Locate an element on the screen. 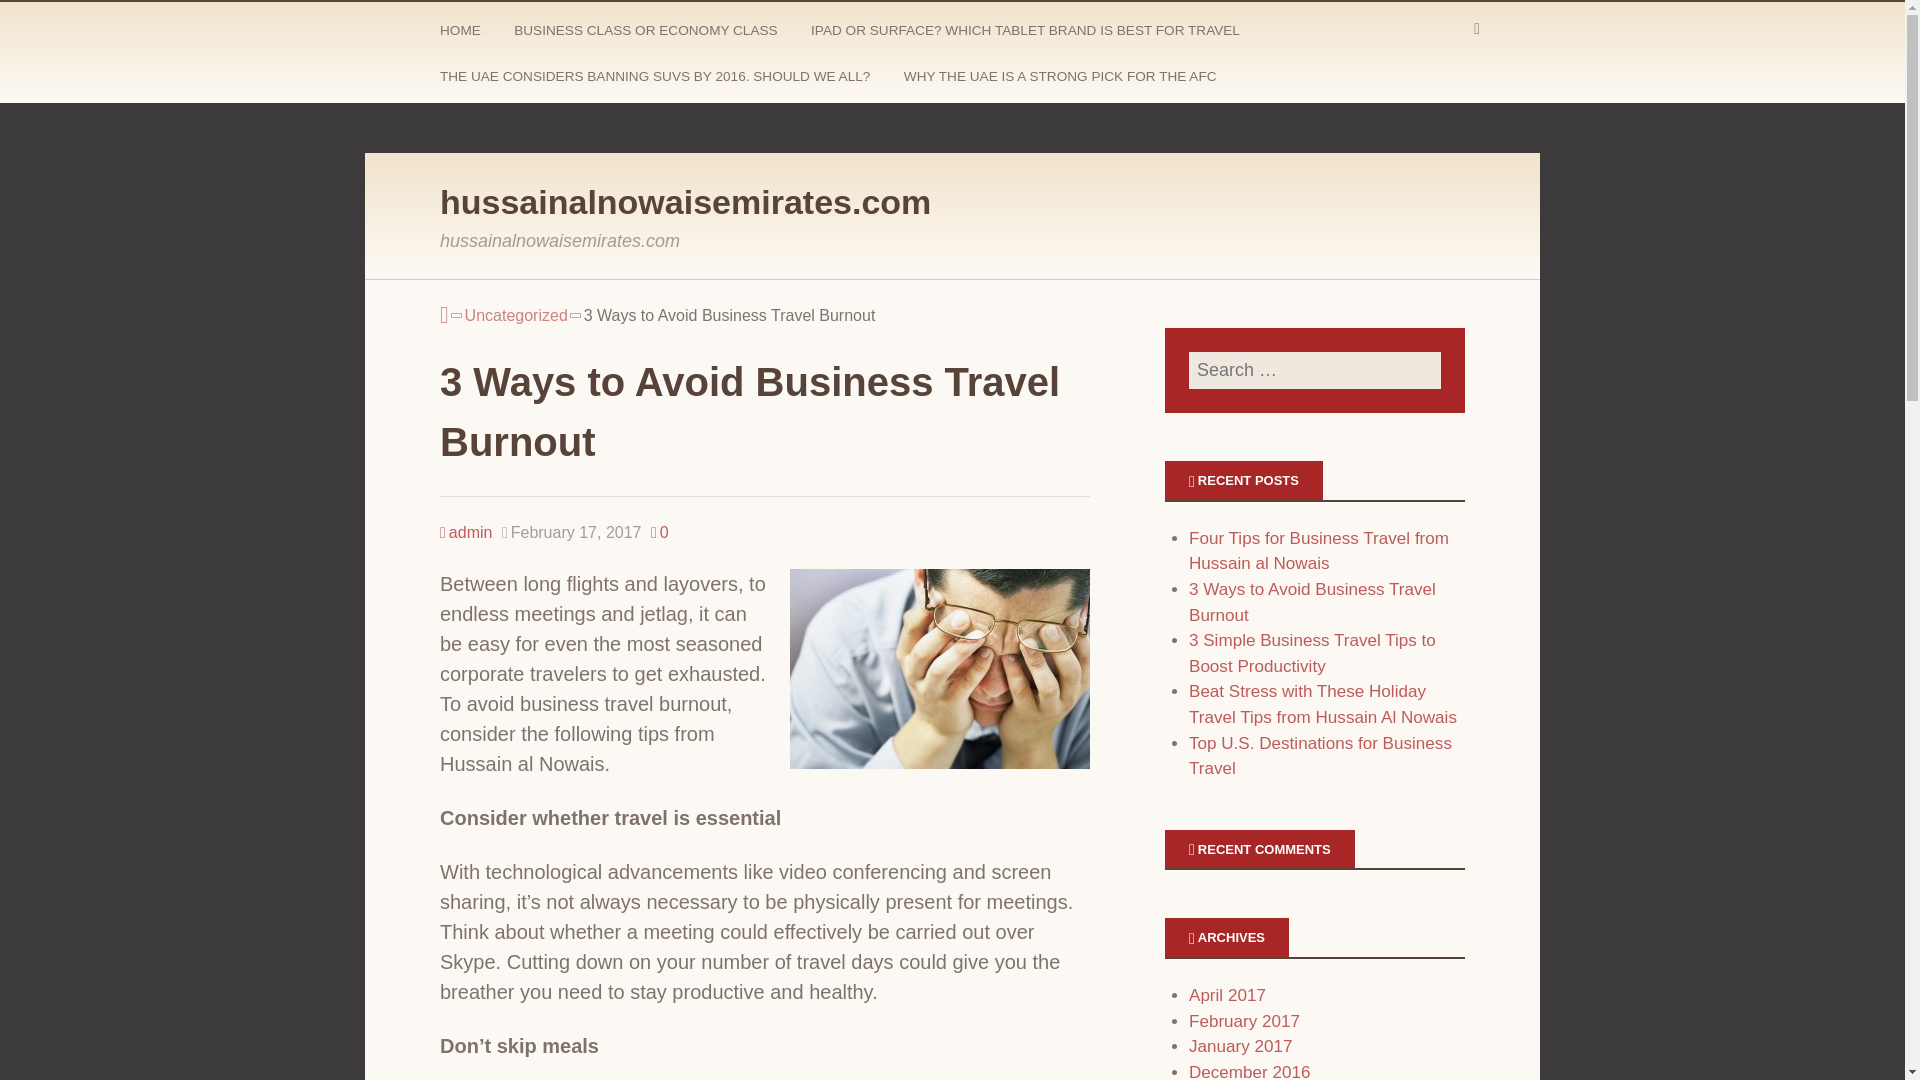  February 2017 is located at coordinates (1244, 1021).